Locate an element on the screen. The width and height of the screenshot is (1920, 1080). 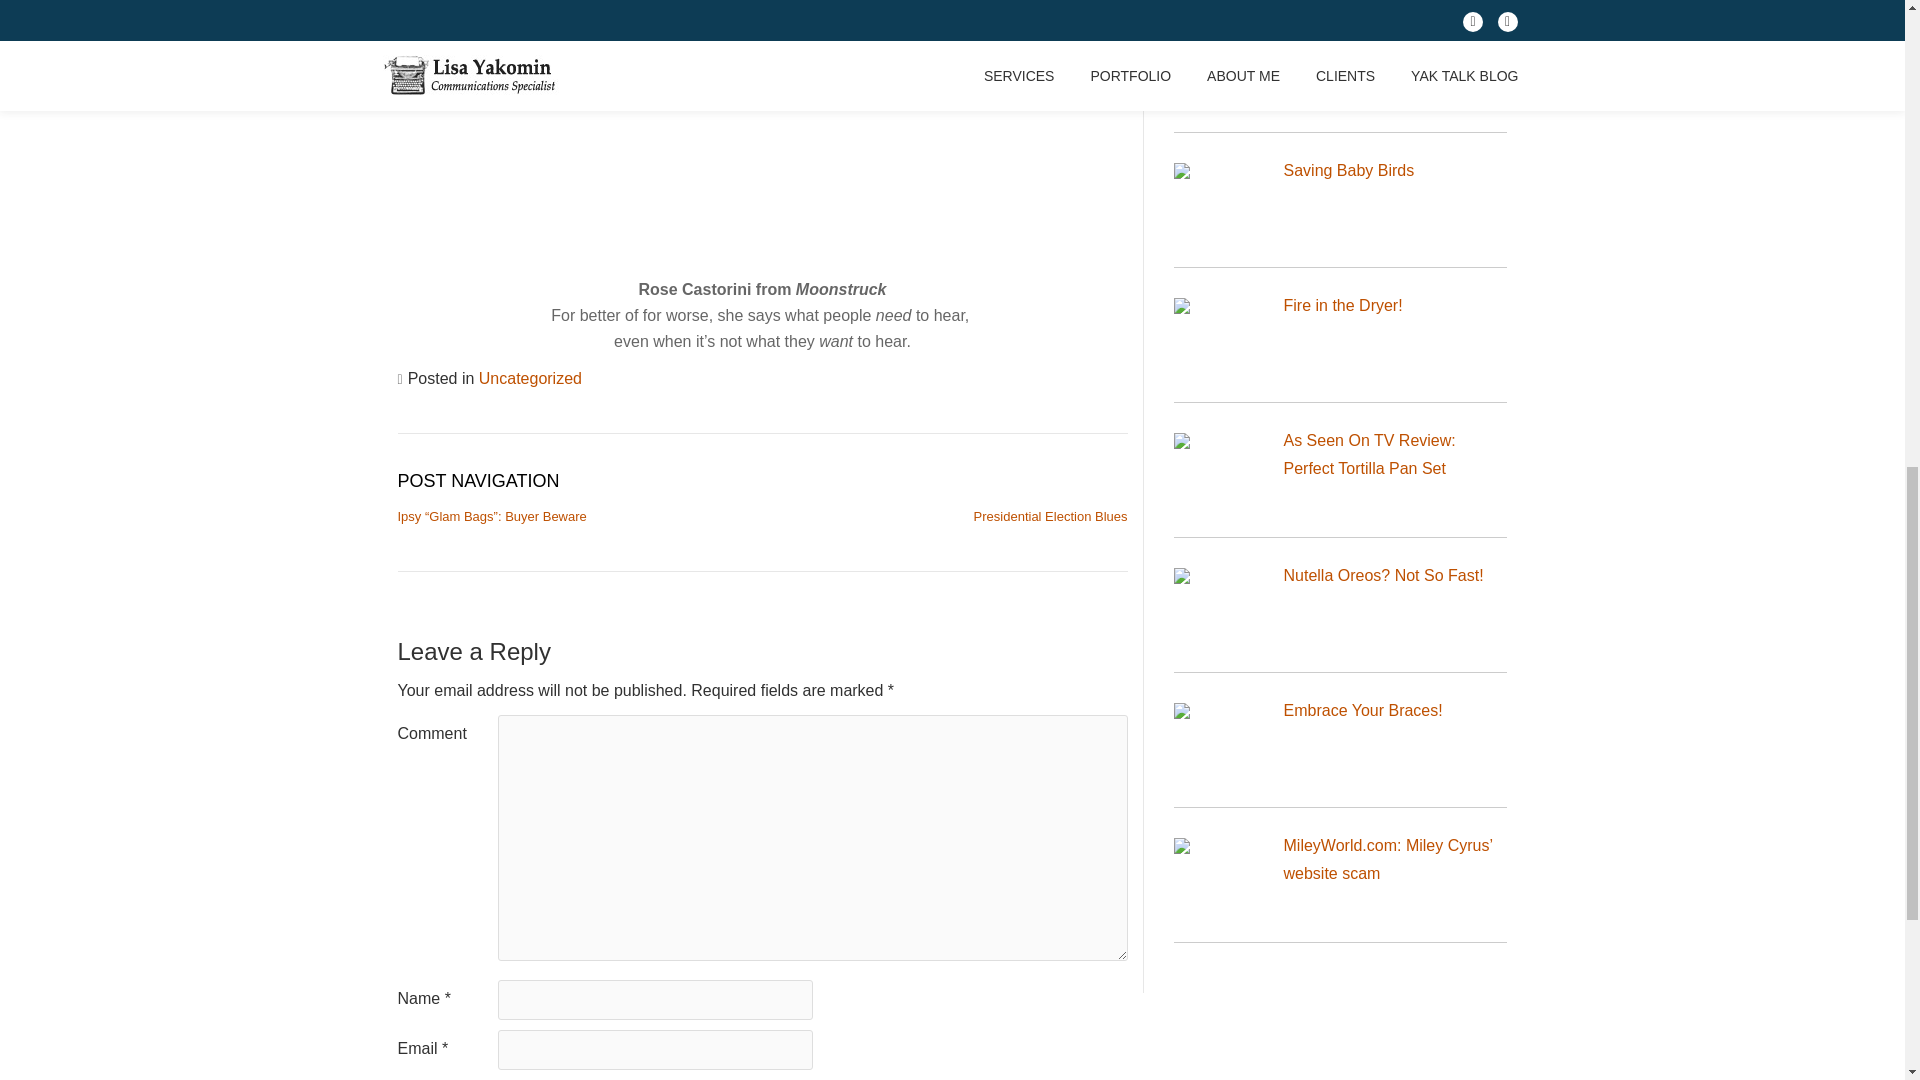
Saving Baby Birds is located at coordinates (1350, 170).